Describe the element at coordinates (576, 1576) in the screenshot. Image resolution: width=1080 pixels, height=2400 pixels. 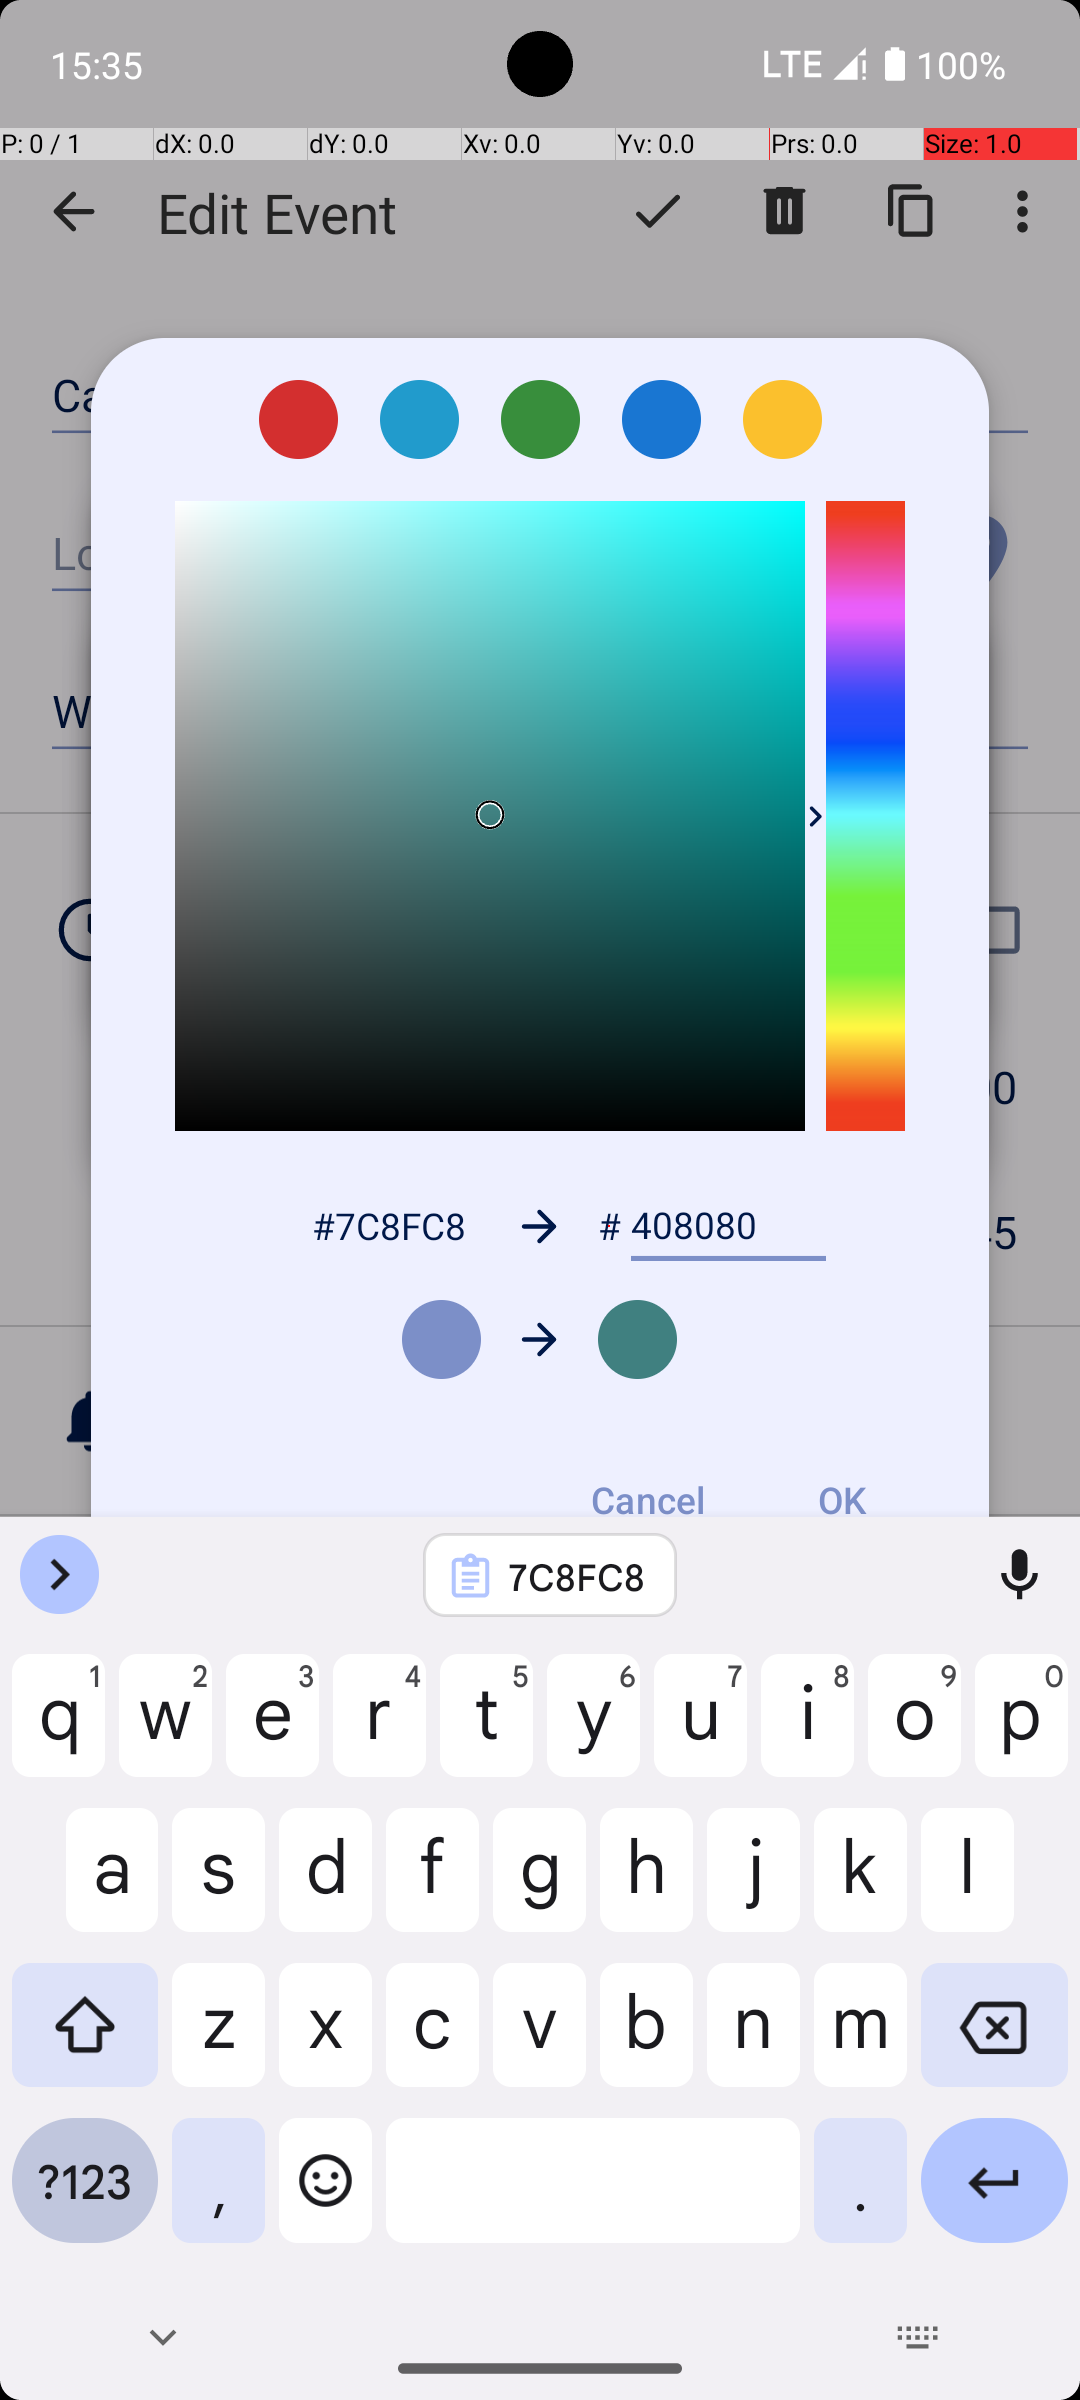
I see `7C8FC8` at that location.